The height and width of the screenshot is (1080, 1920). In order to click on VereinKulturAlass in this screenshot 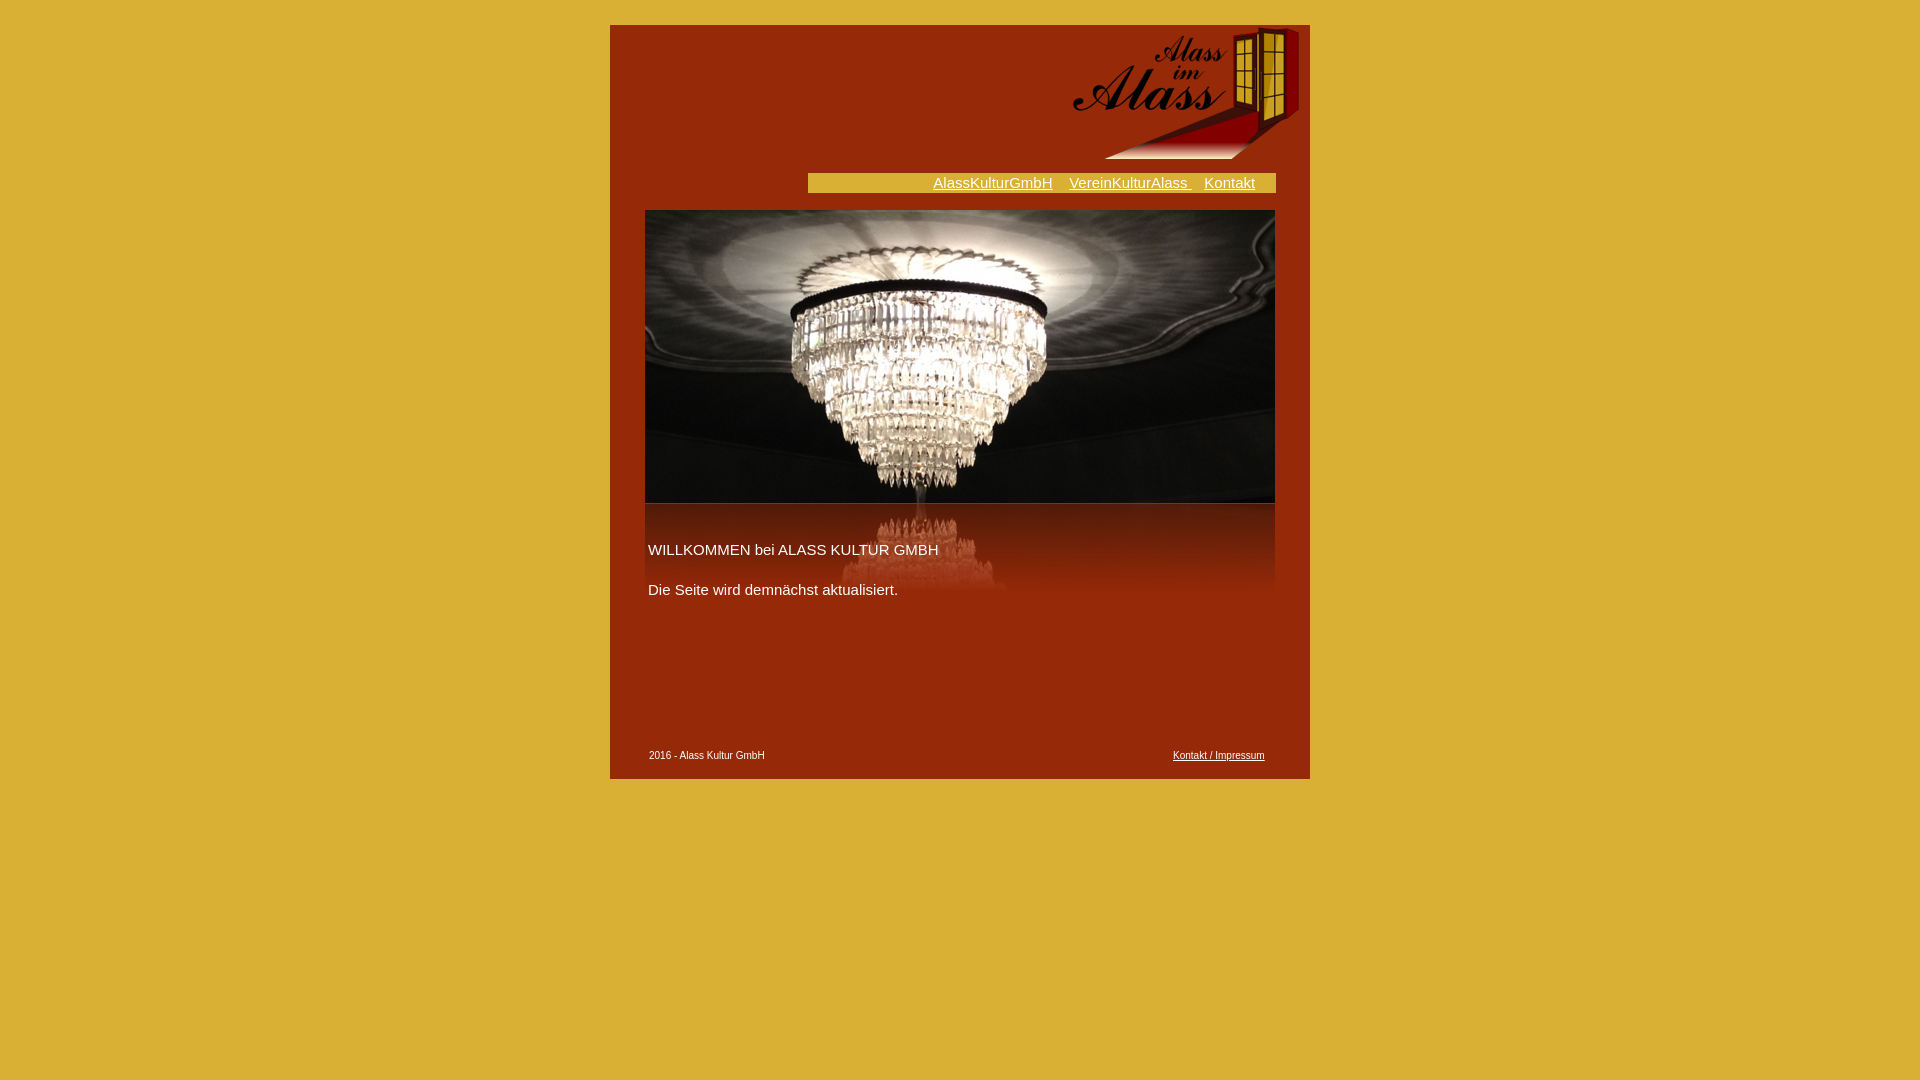, I will do `click(1130, 182)`.